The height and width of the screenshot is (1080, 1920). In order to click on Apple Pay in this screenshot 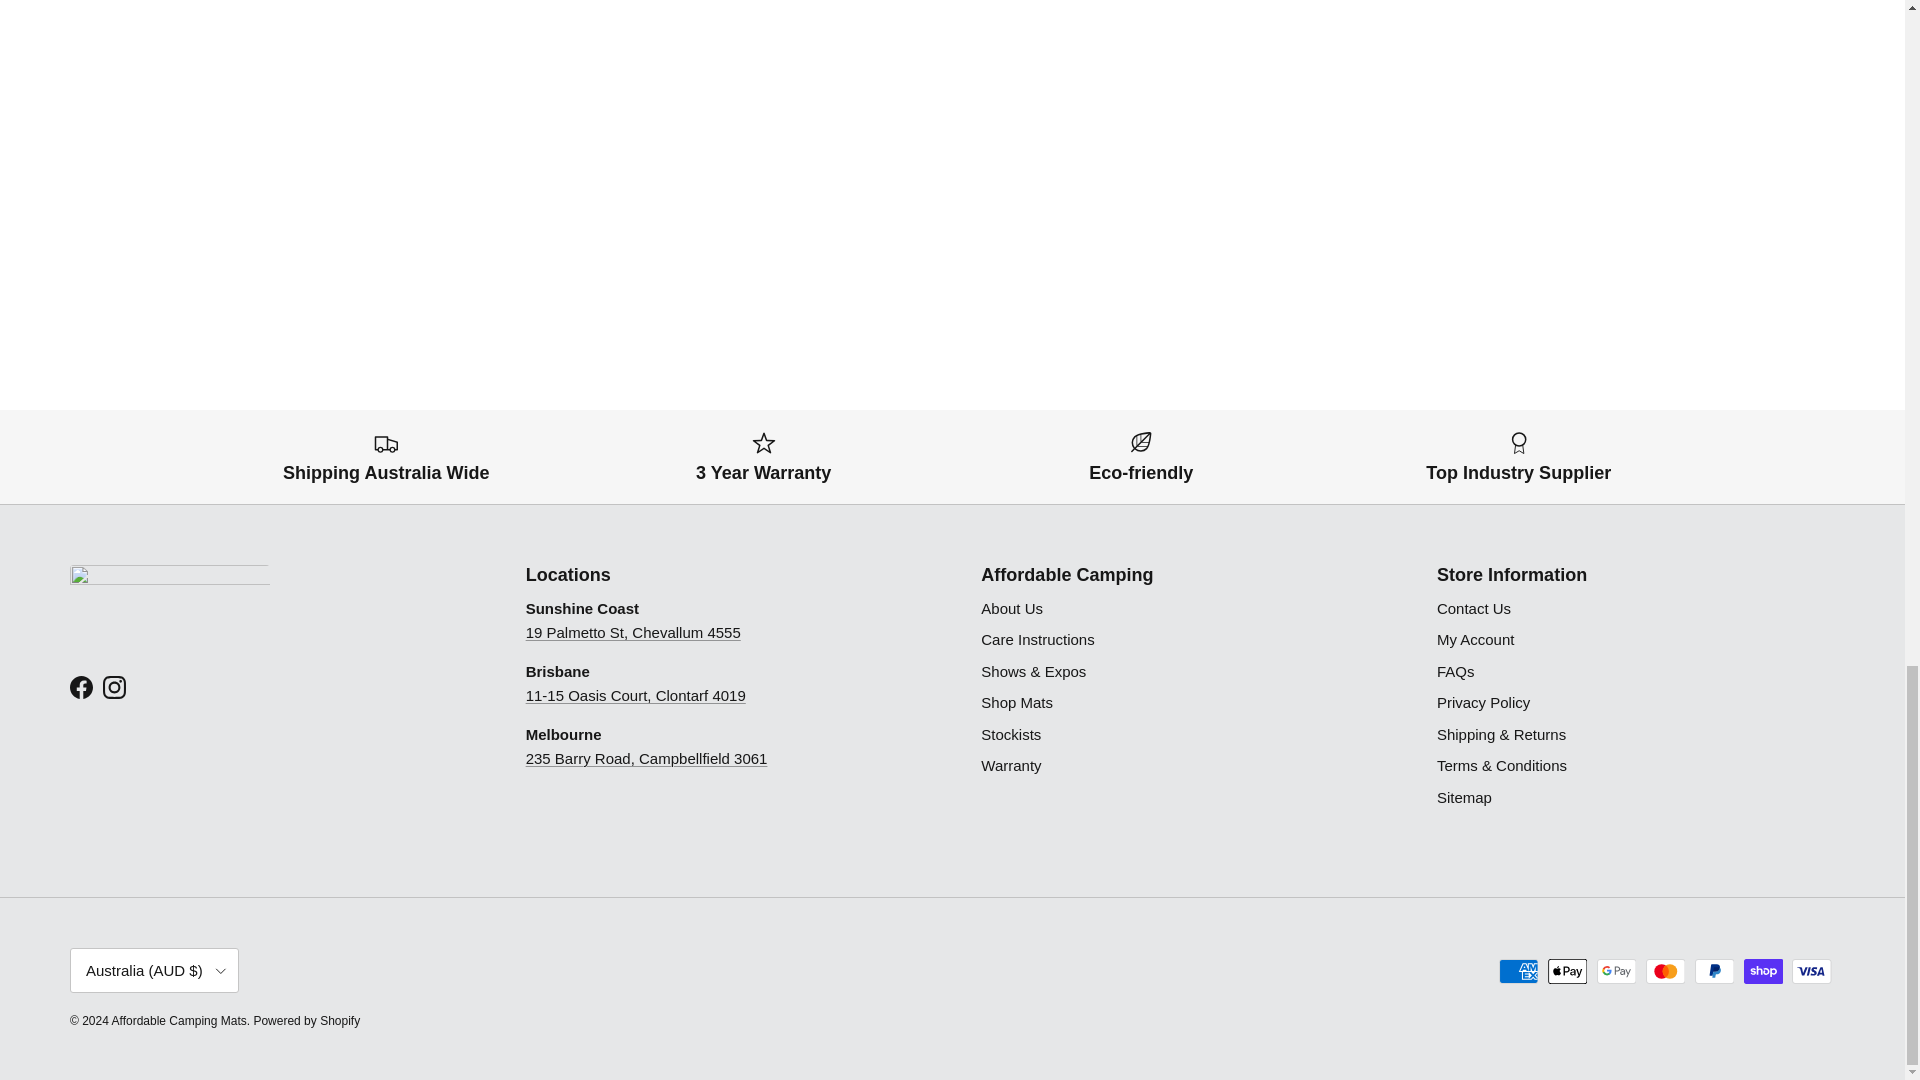, I will do `click(1567, 971)`.